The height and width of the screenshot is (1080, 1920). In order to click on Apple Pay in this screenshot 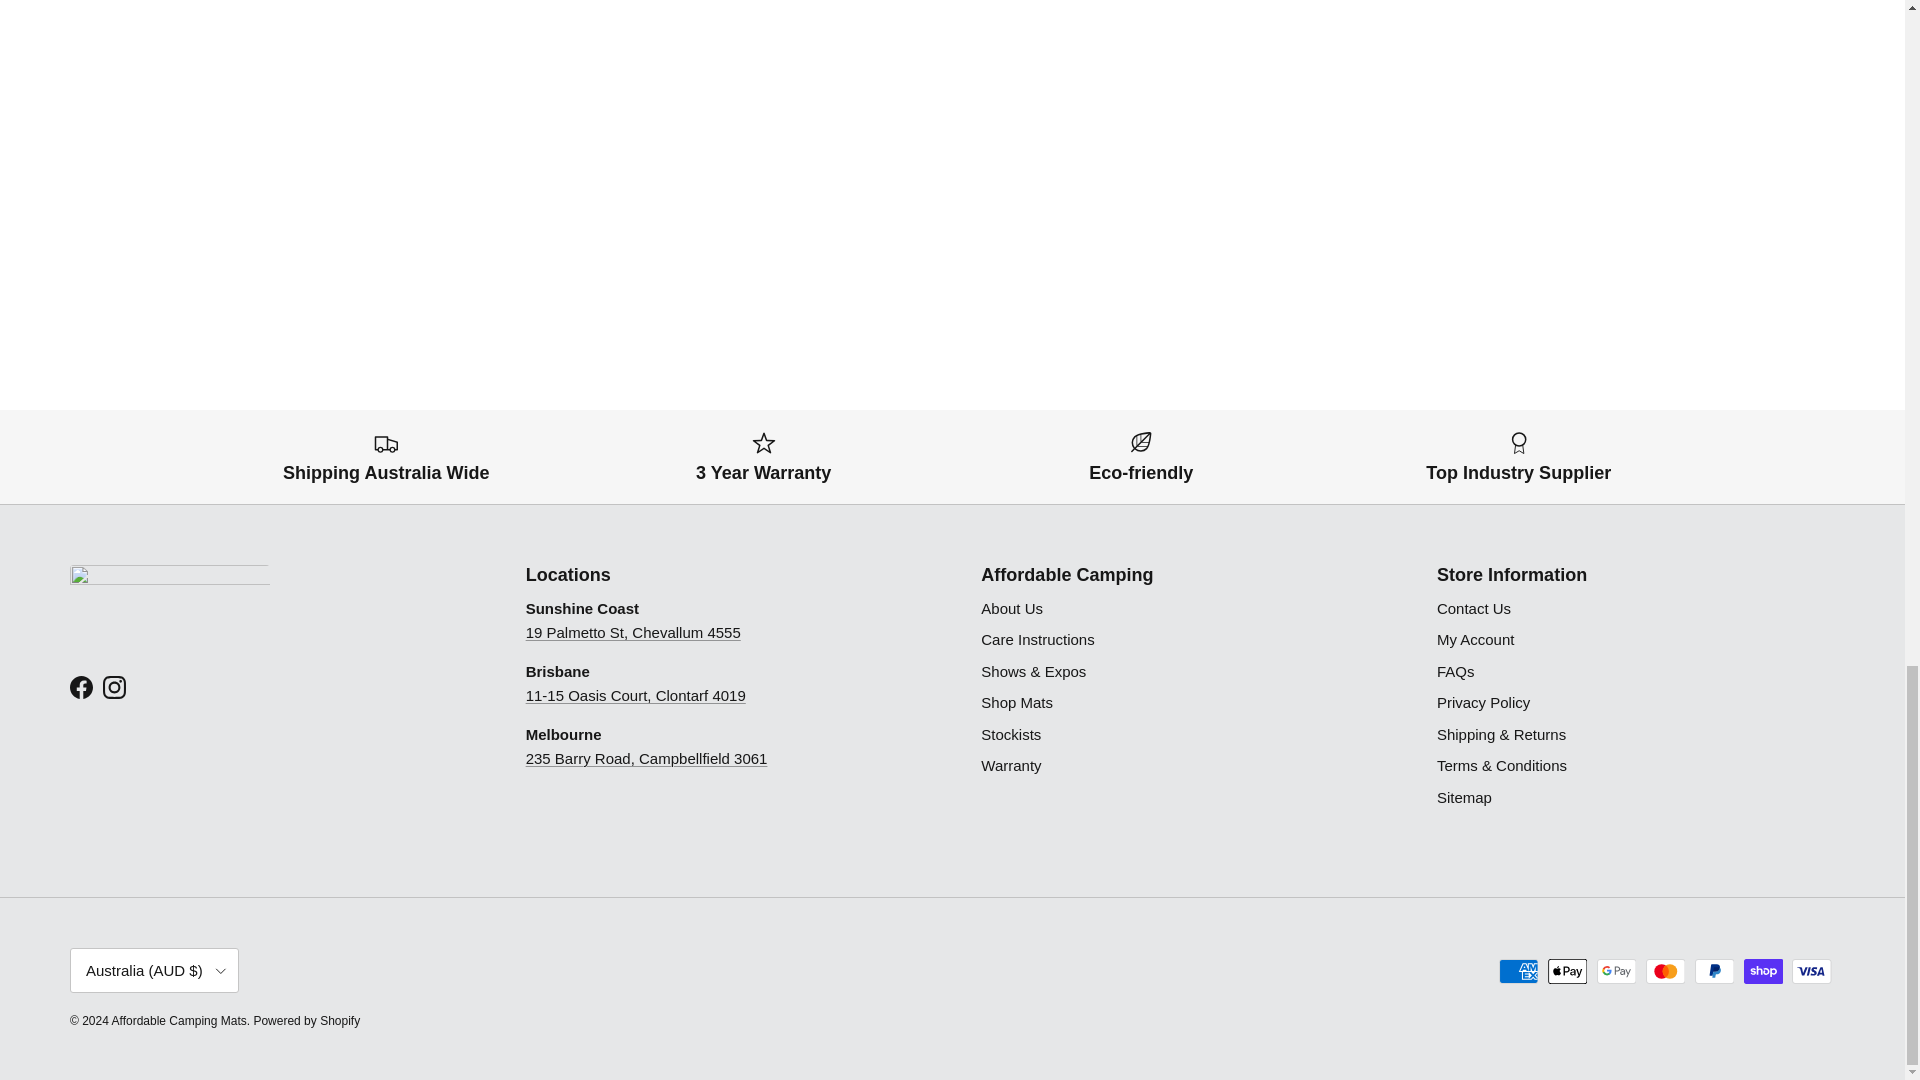, I will do `click(1567, 971)`.